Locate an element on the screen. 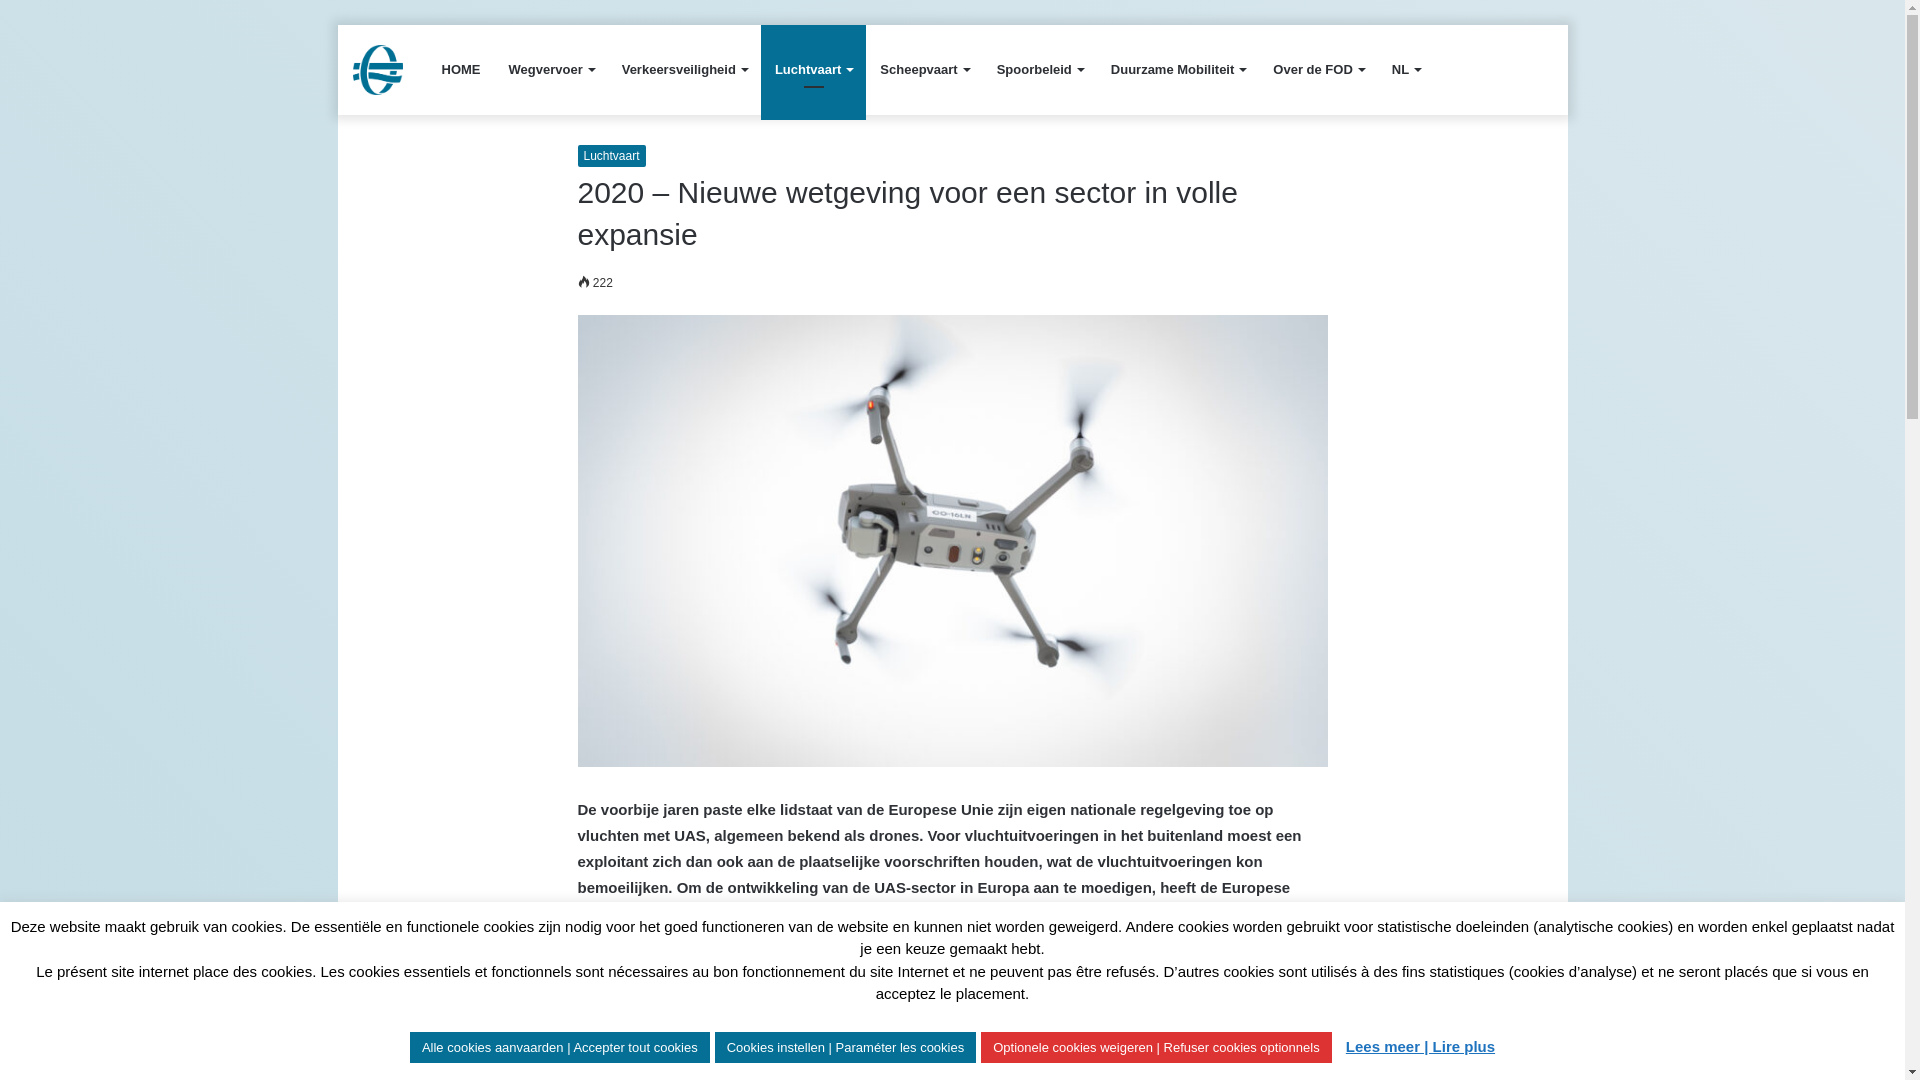 Image resolution: width=1920 pixels, height=1080 pixels. Verkeersveiligheid is located at coordinates (684, 70).